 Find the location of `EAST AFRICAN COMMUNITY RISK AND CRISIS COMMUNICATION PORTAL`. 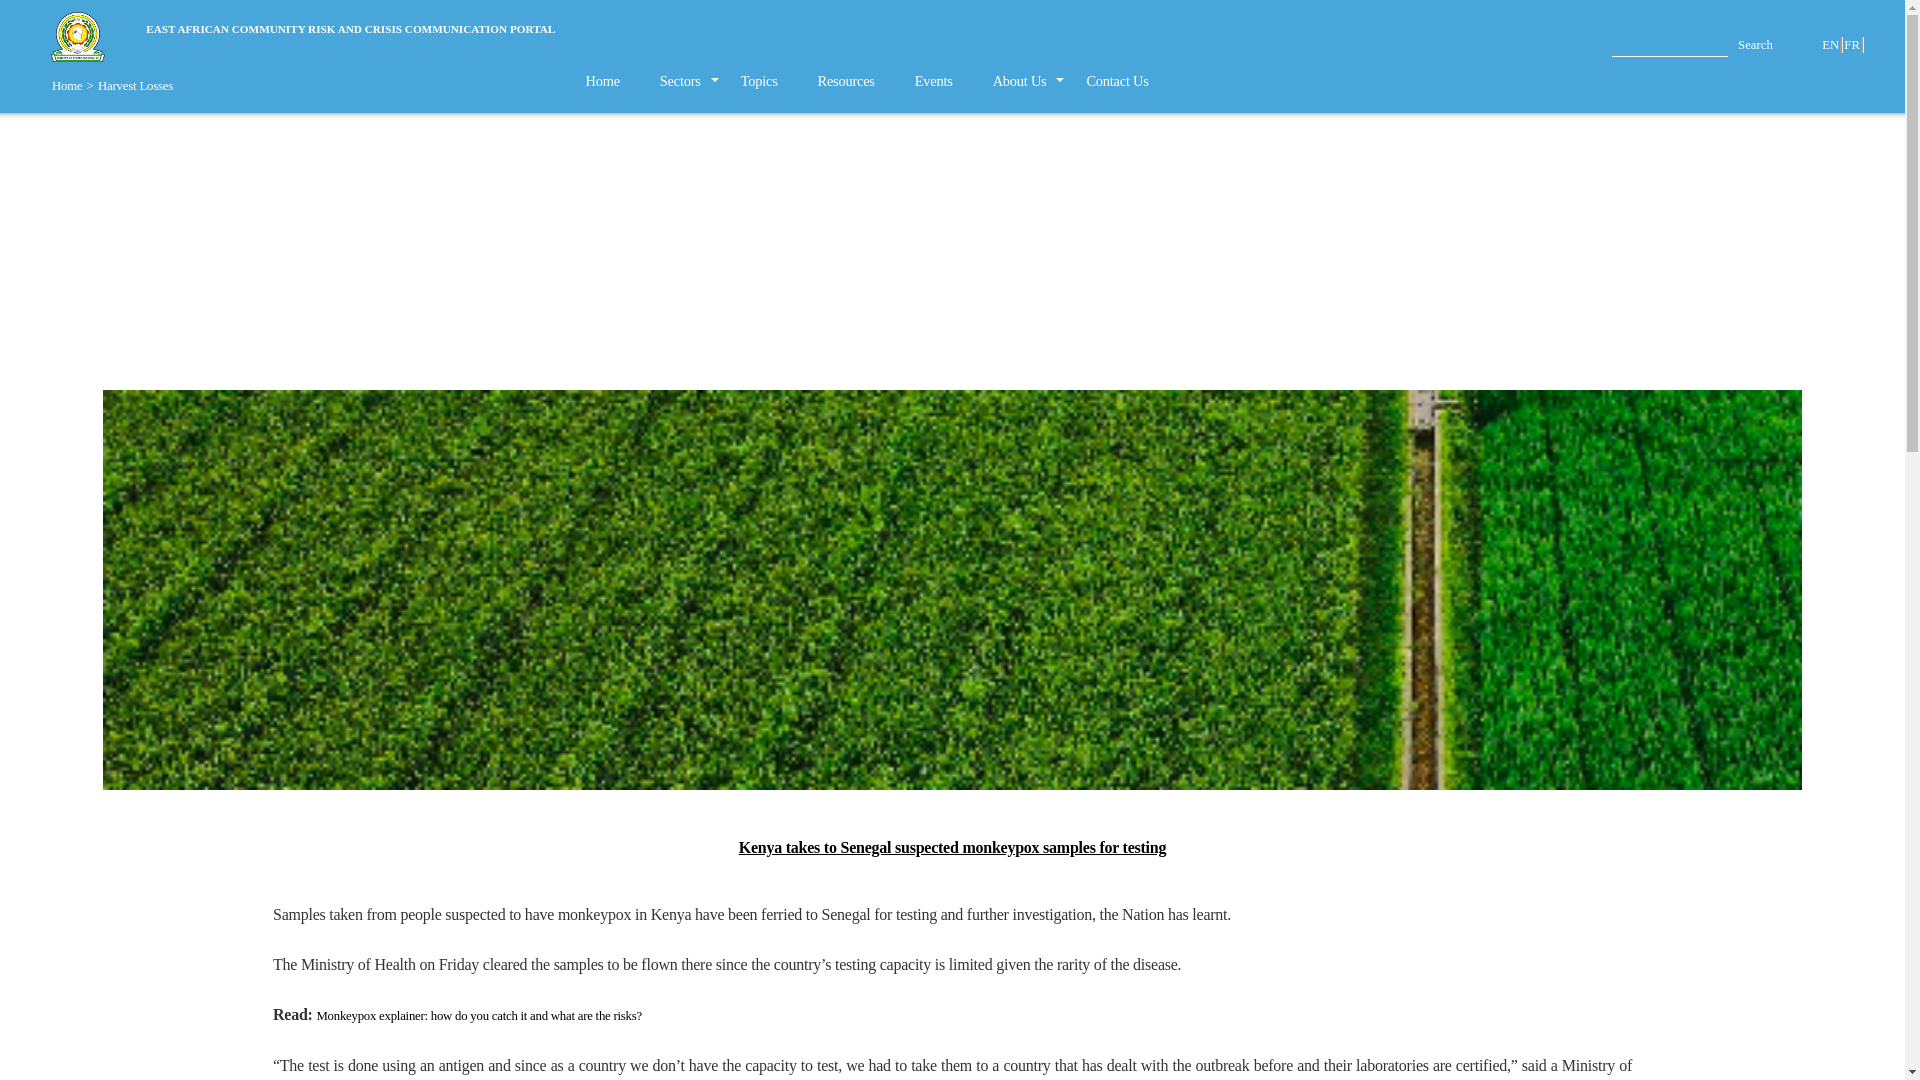

EAST AFRICAN COMMUNITY RISK AND CRISIS COMMUNICATION PORTAL is located at coordinates (350, 30).